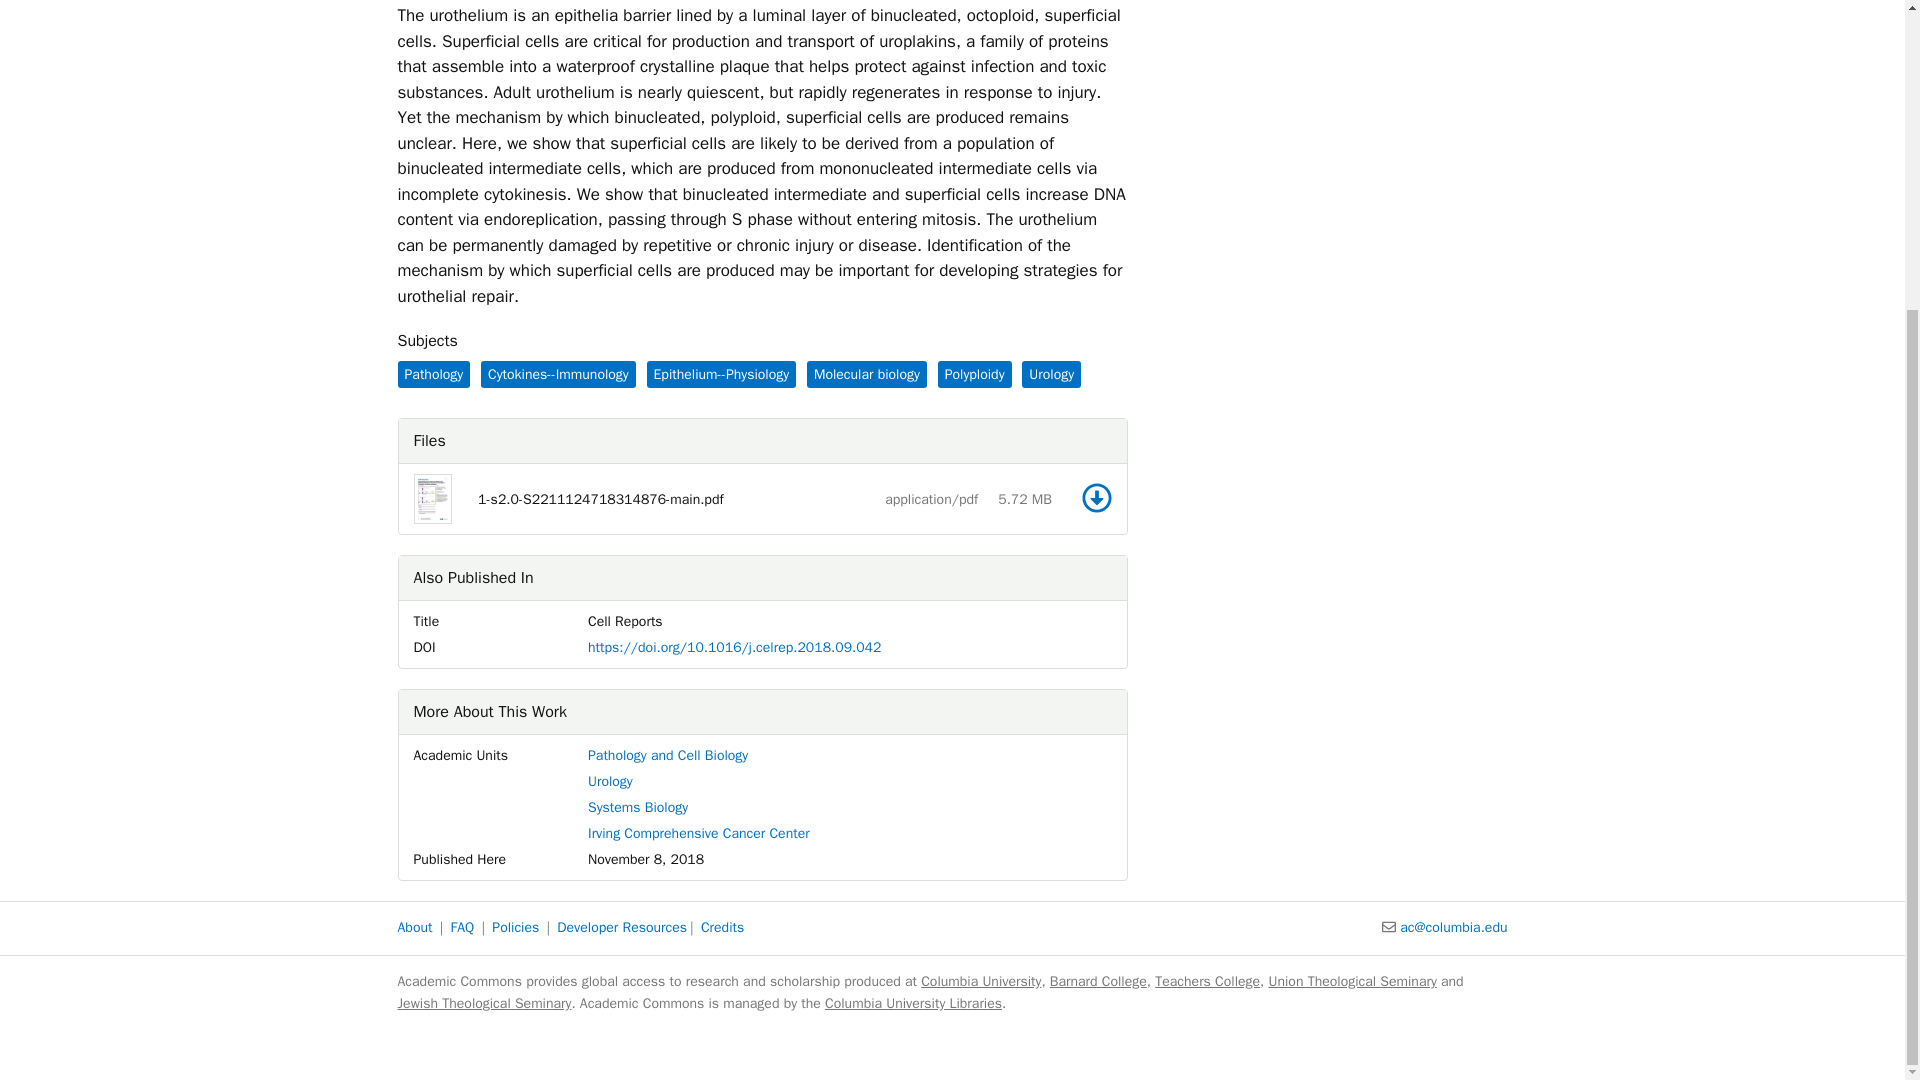 The width and height of the screenshot is (1920, 1080). Describe the element at coordinates (720, 374) in the screenshot. I see `Epithelium--Physiology` at that location.